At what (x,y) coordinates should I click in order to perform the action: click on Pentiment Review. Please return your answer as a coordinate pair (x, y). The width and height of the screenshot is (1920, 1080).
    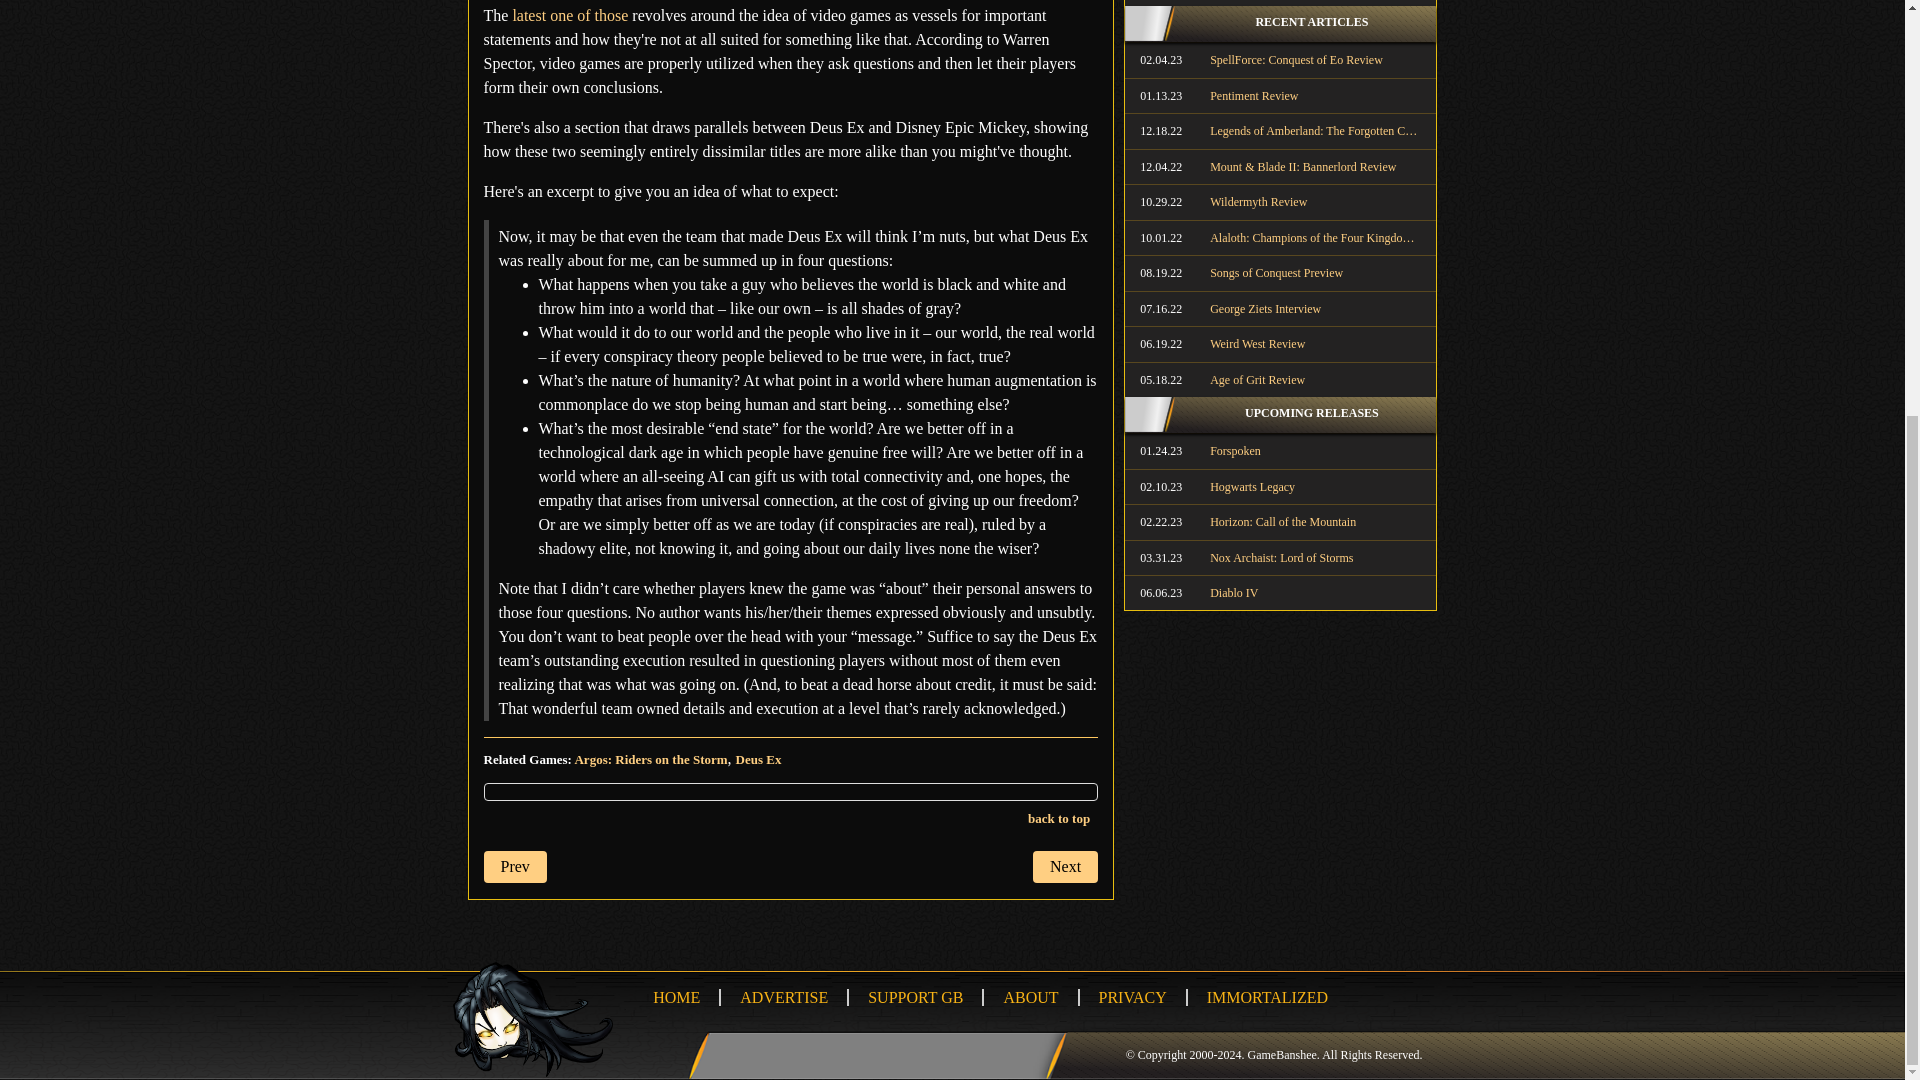
    Looking at the image, I should click on (1280, 96).